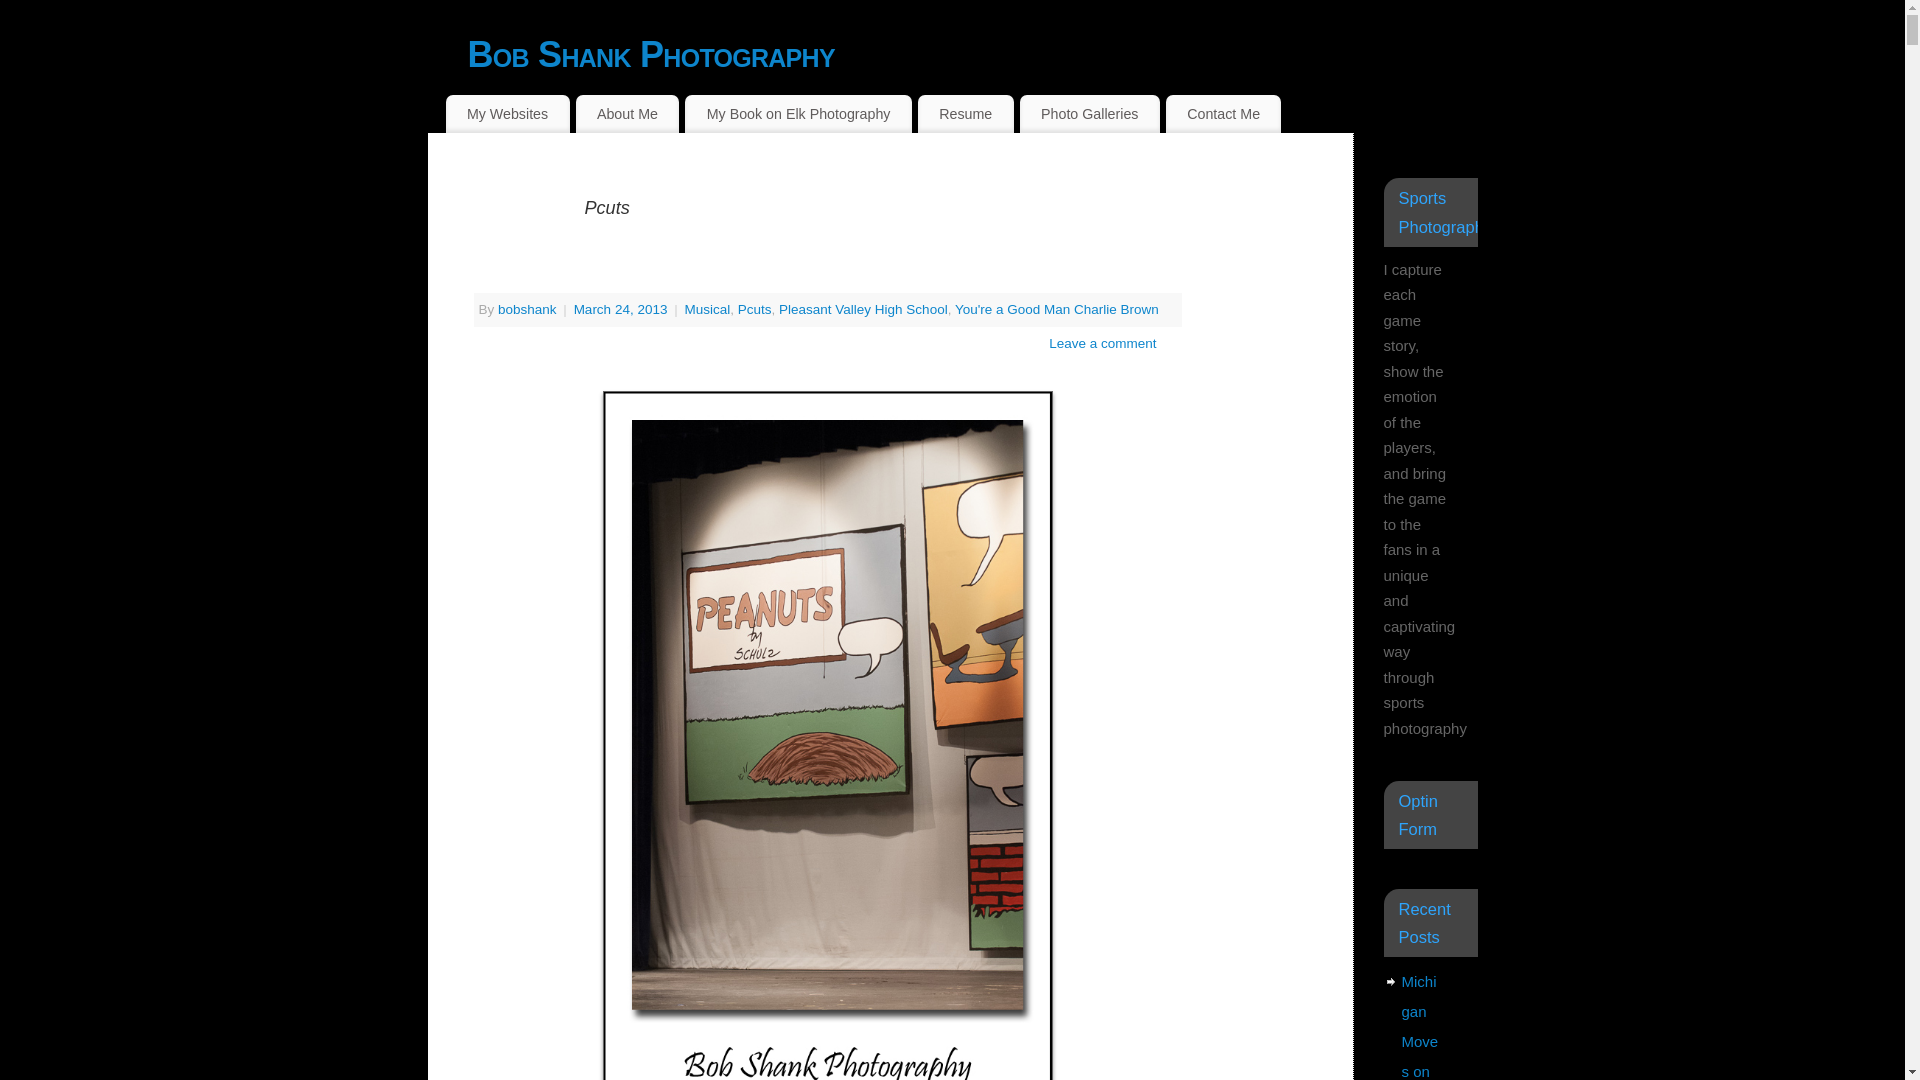 Image resolution: width=1920 pixels, height=1080 pixels. Describe the element at coordinates (504, 274) in the screenshot. I see `Permalink to Pcuts` at that location.